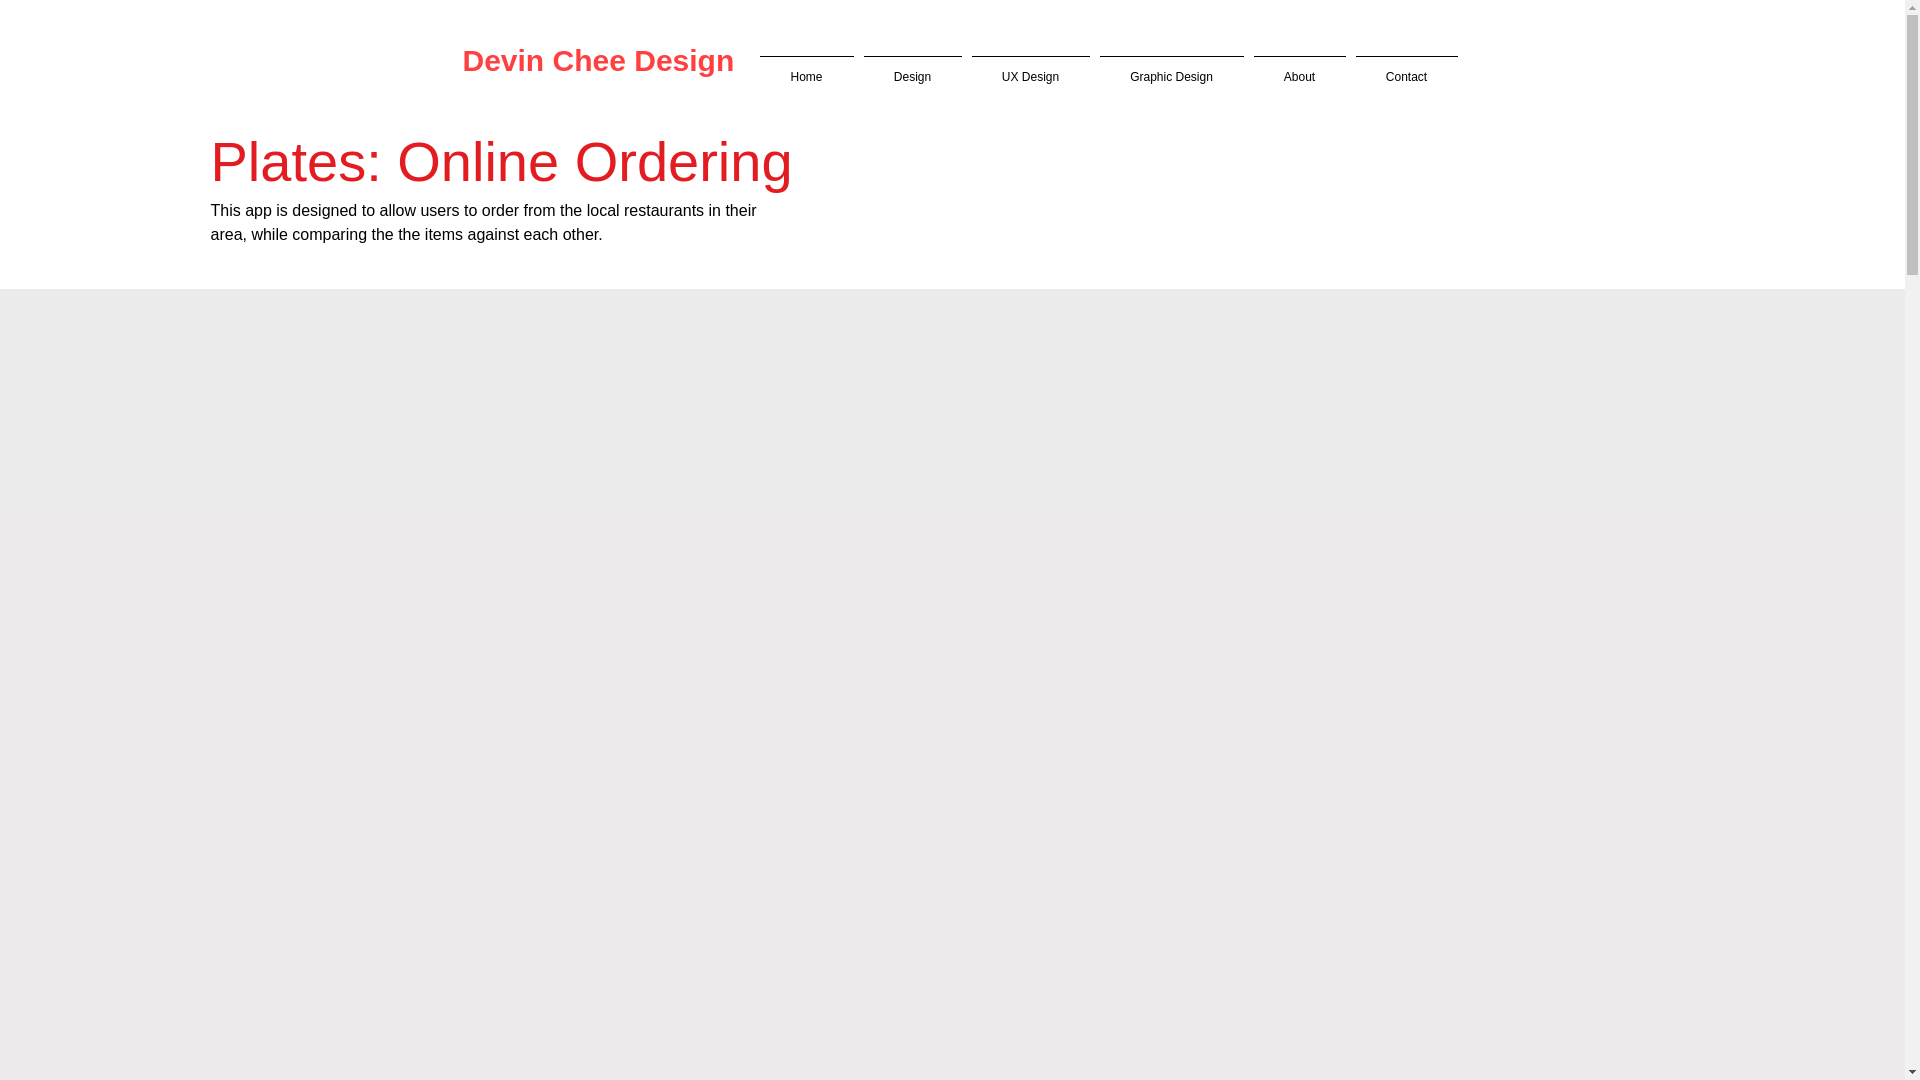  What do you see at coordinates (1405, 68) in the screenshot?
I see `Contact` at bounding box center [1405, 68].